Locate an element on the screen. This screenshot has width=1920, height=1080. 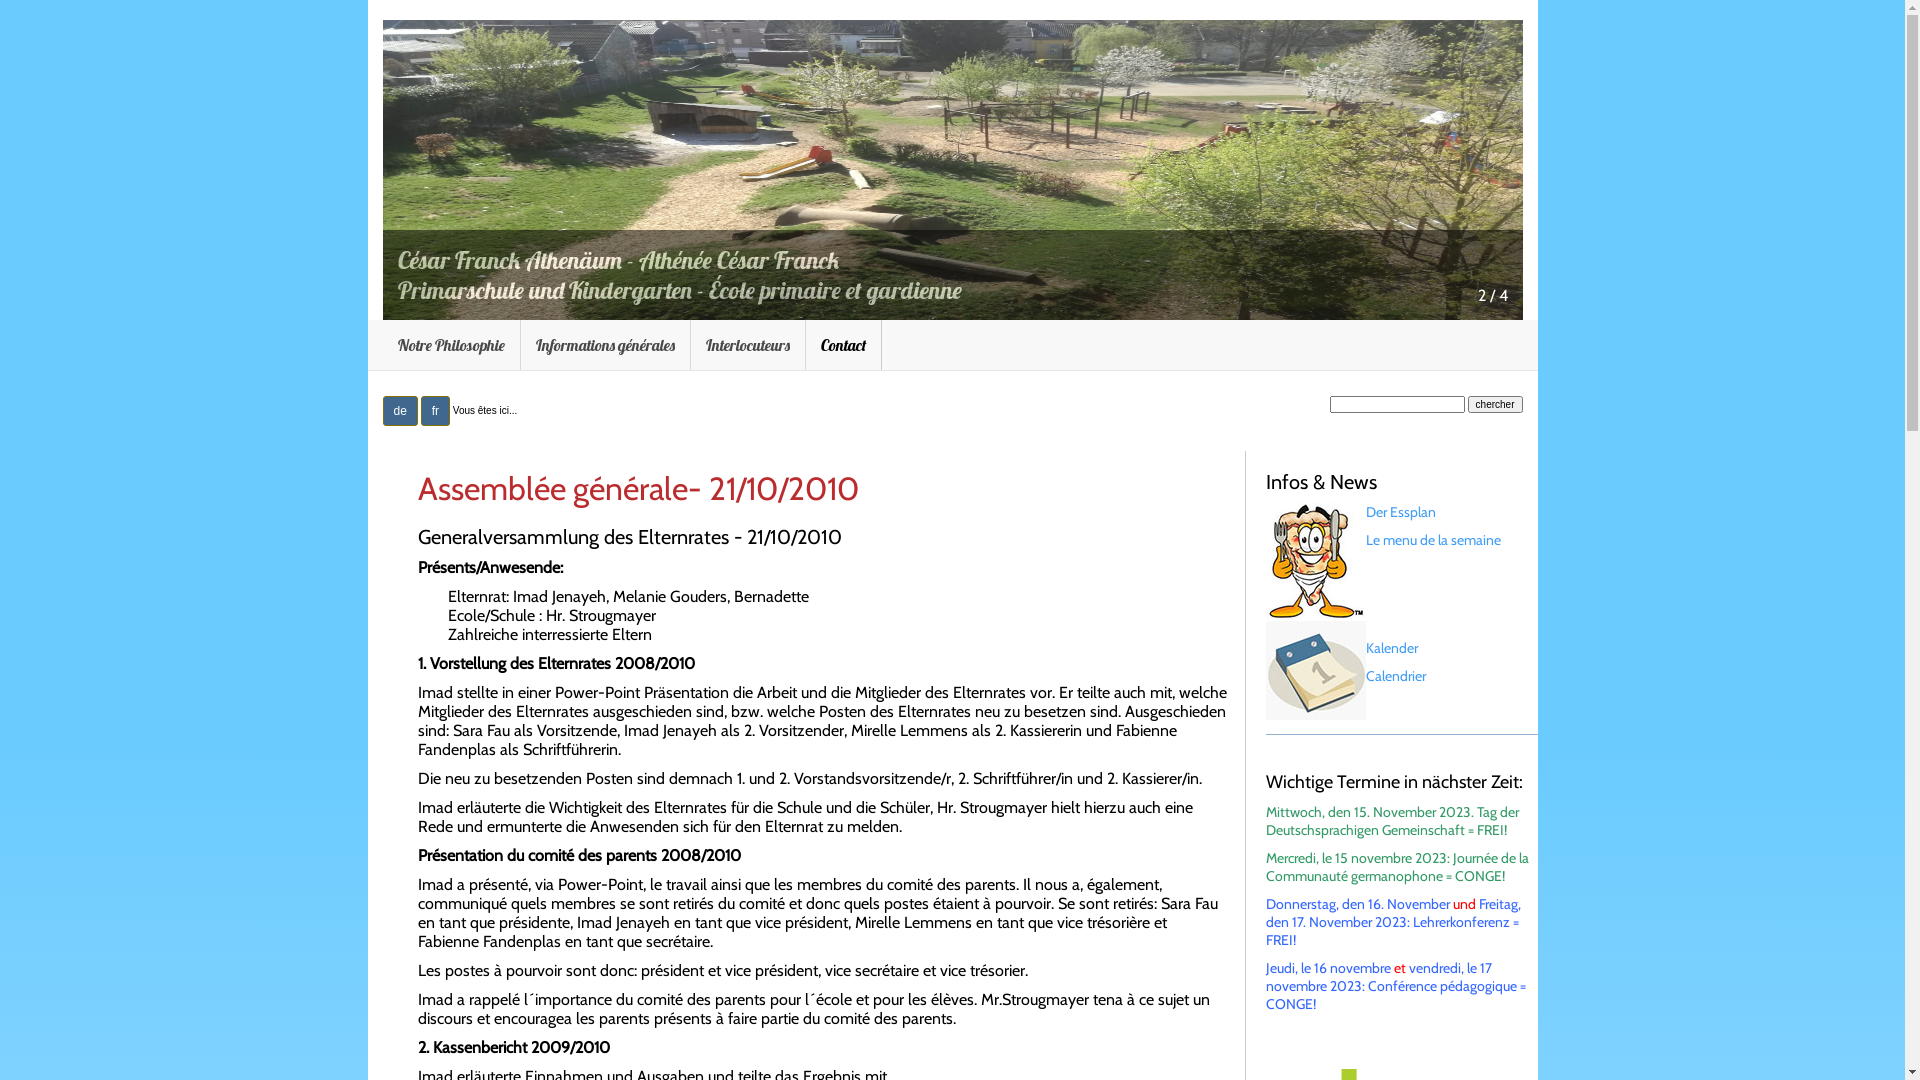
Der Essplan is located at coordinates (1401, 512).